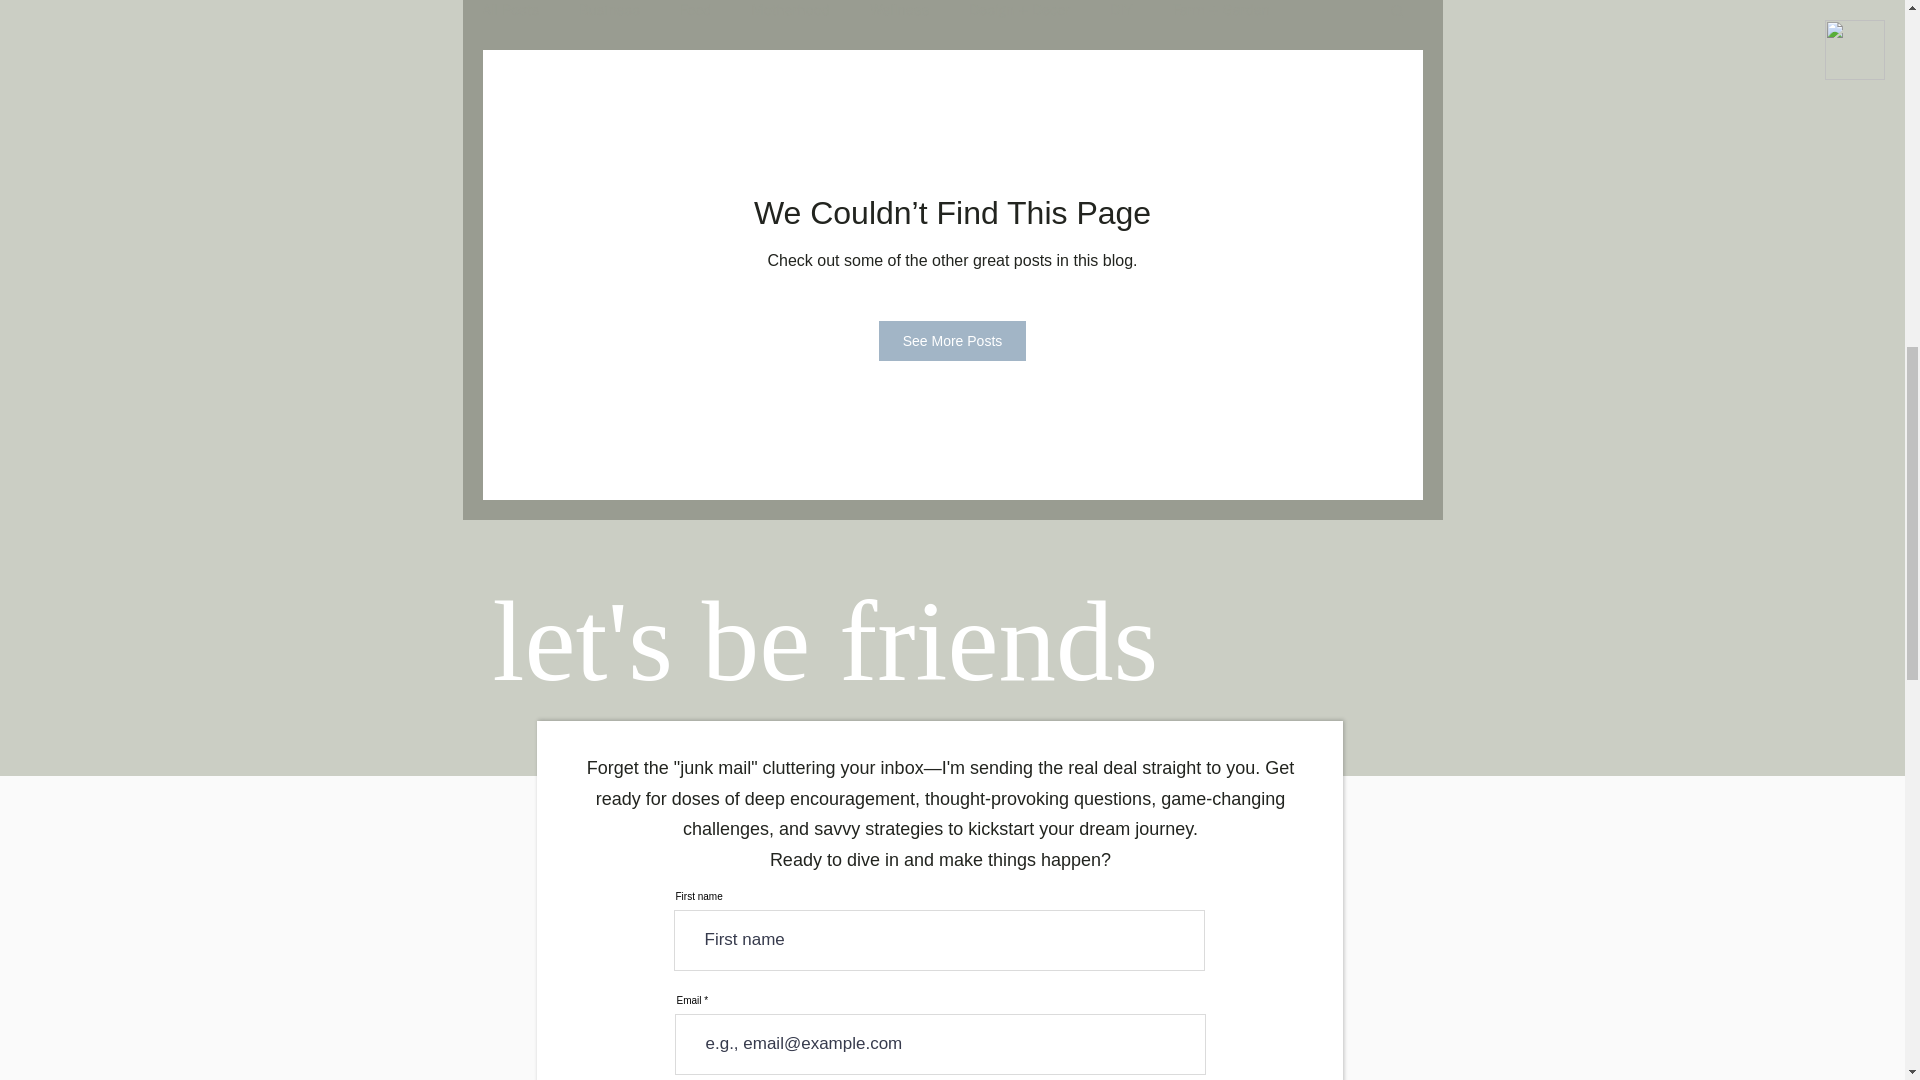  What do you see at coordinates (790, 10) in the screenshot?
I see `Motherhood` at bounding box center [790, 10].